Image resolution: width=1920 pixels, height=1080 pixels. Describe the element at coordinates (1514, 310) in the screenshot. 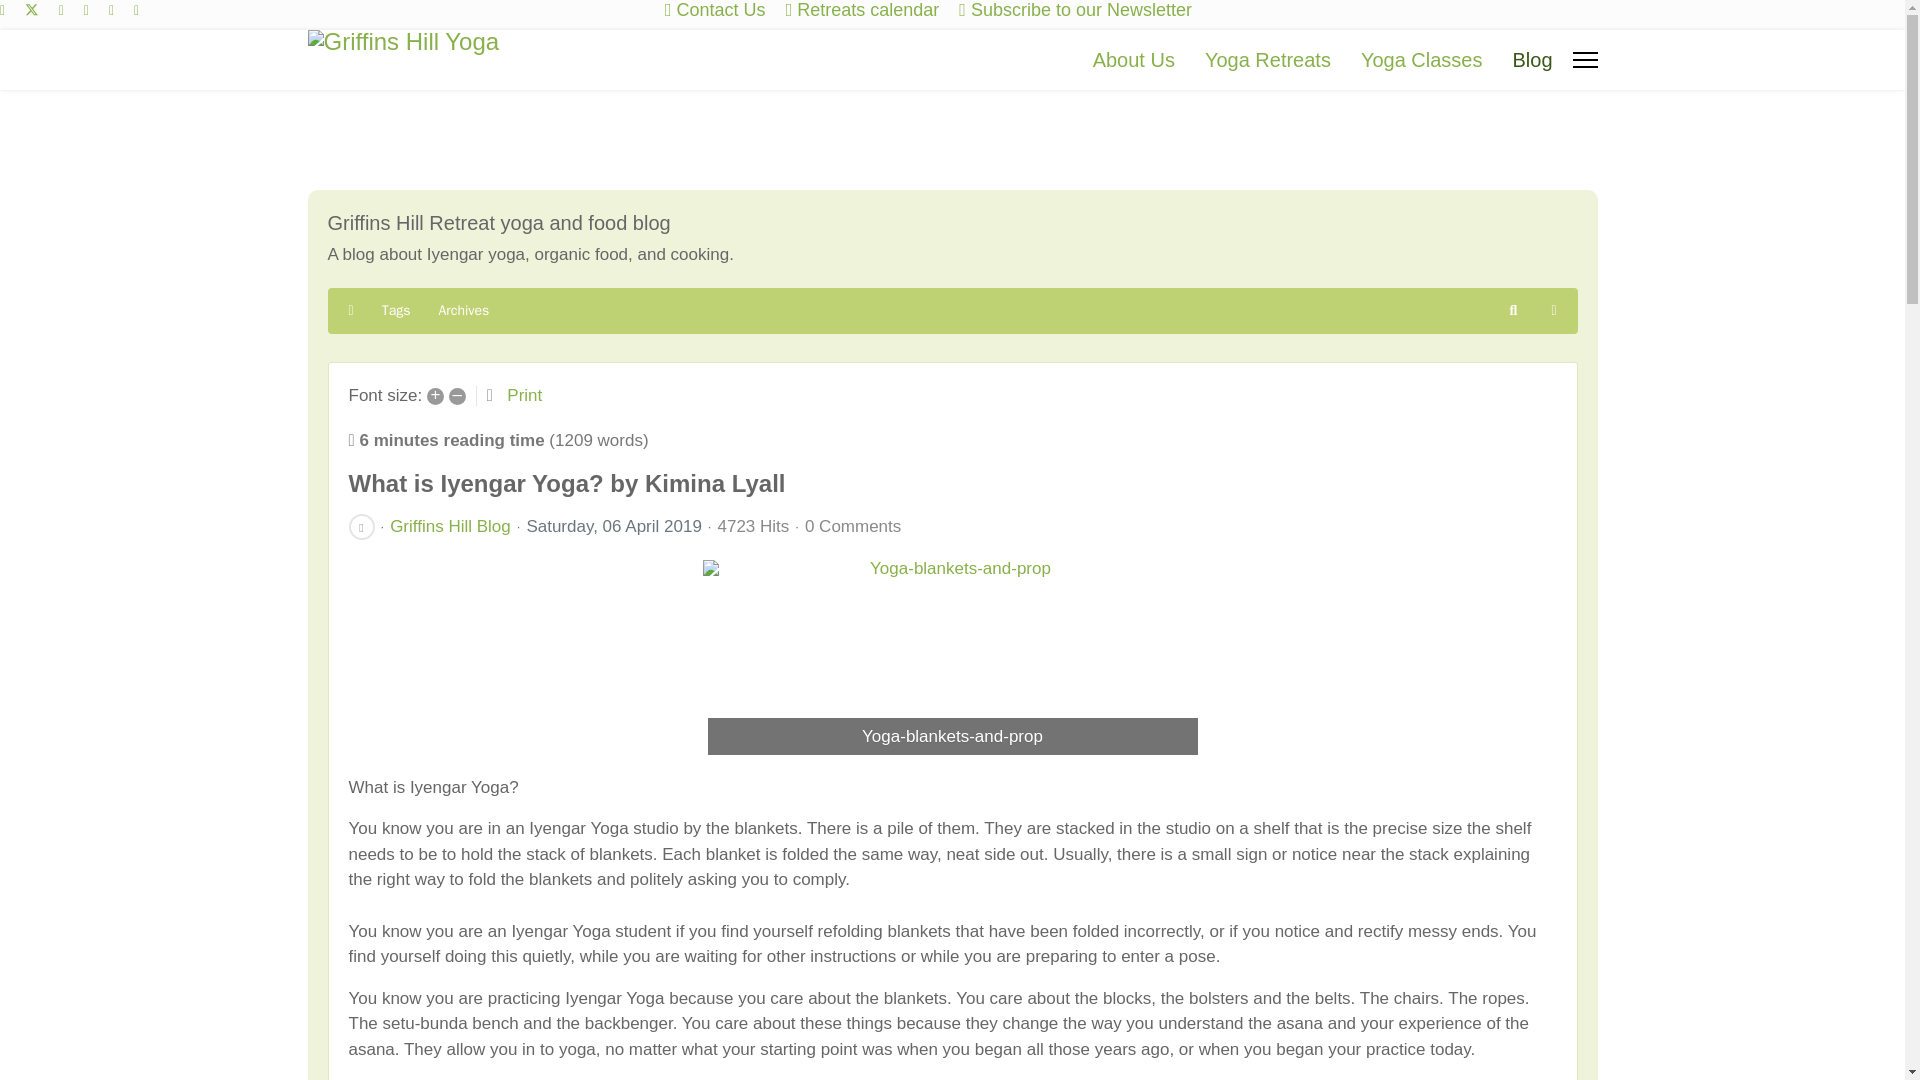

I see `Search` at that location.